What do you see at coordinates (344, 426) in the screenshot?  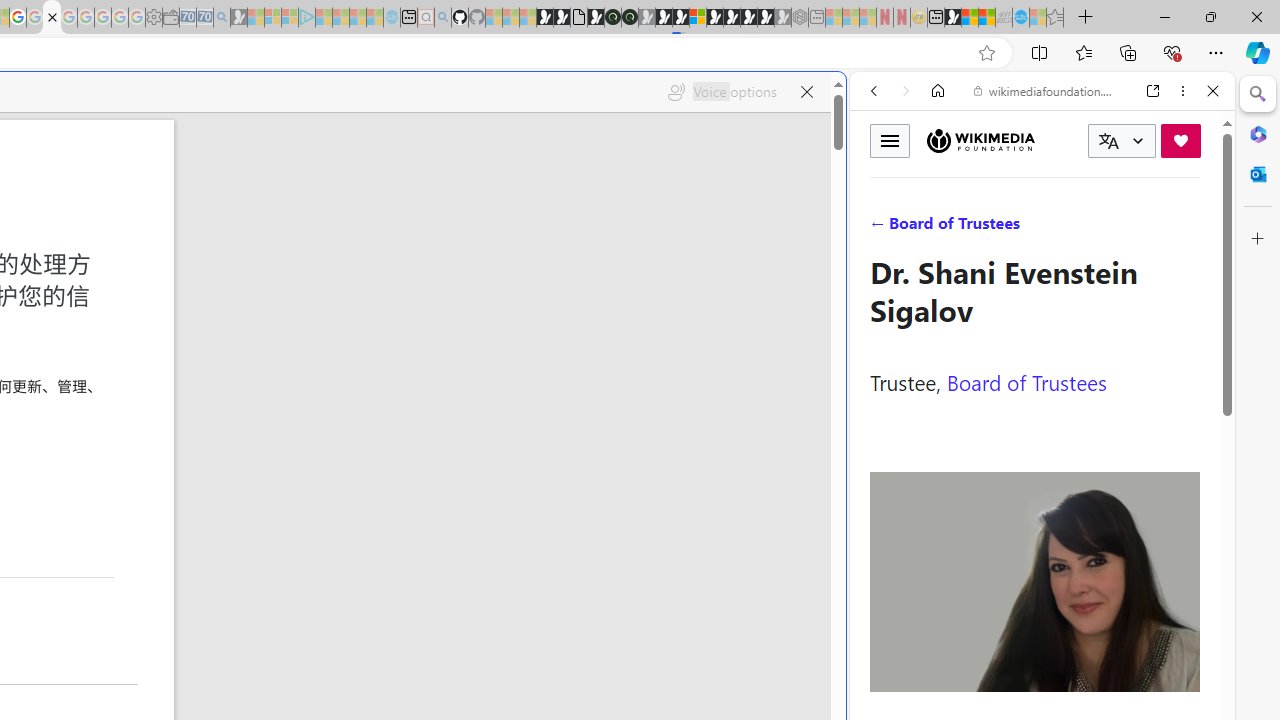 I see `Play Cave FRVR in your browser | Games from Microsoft Start` at bounding box center [344, 426].